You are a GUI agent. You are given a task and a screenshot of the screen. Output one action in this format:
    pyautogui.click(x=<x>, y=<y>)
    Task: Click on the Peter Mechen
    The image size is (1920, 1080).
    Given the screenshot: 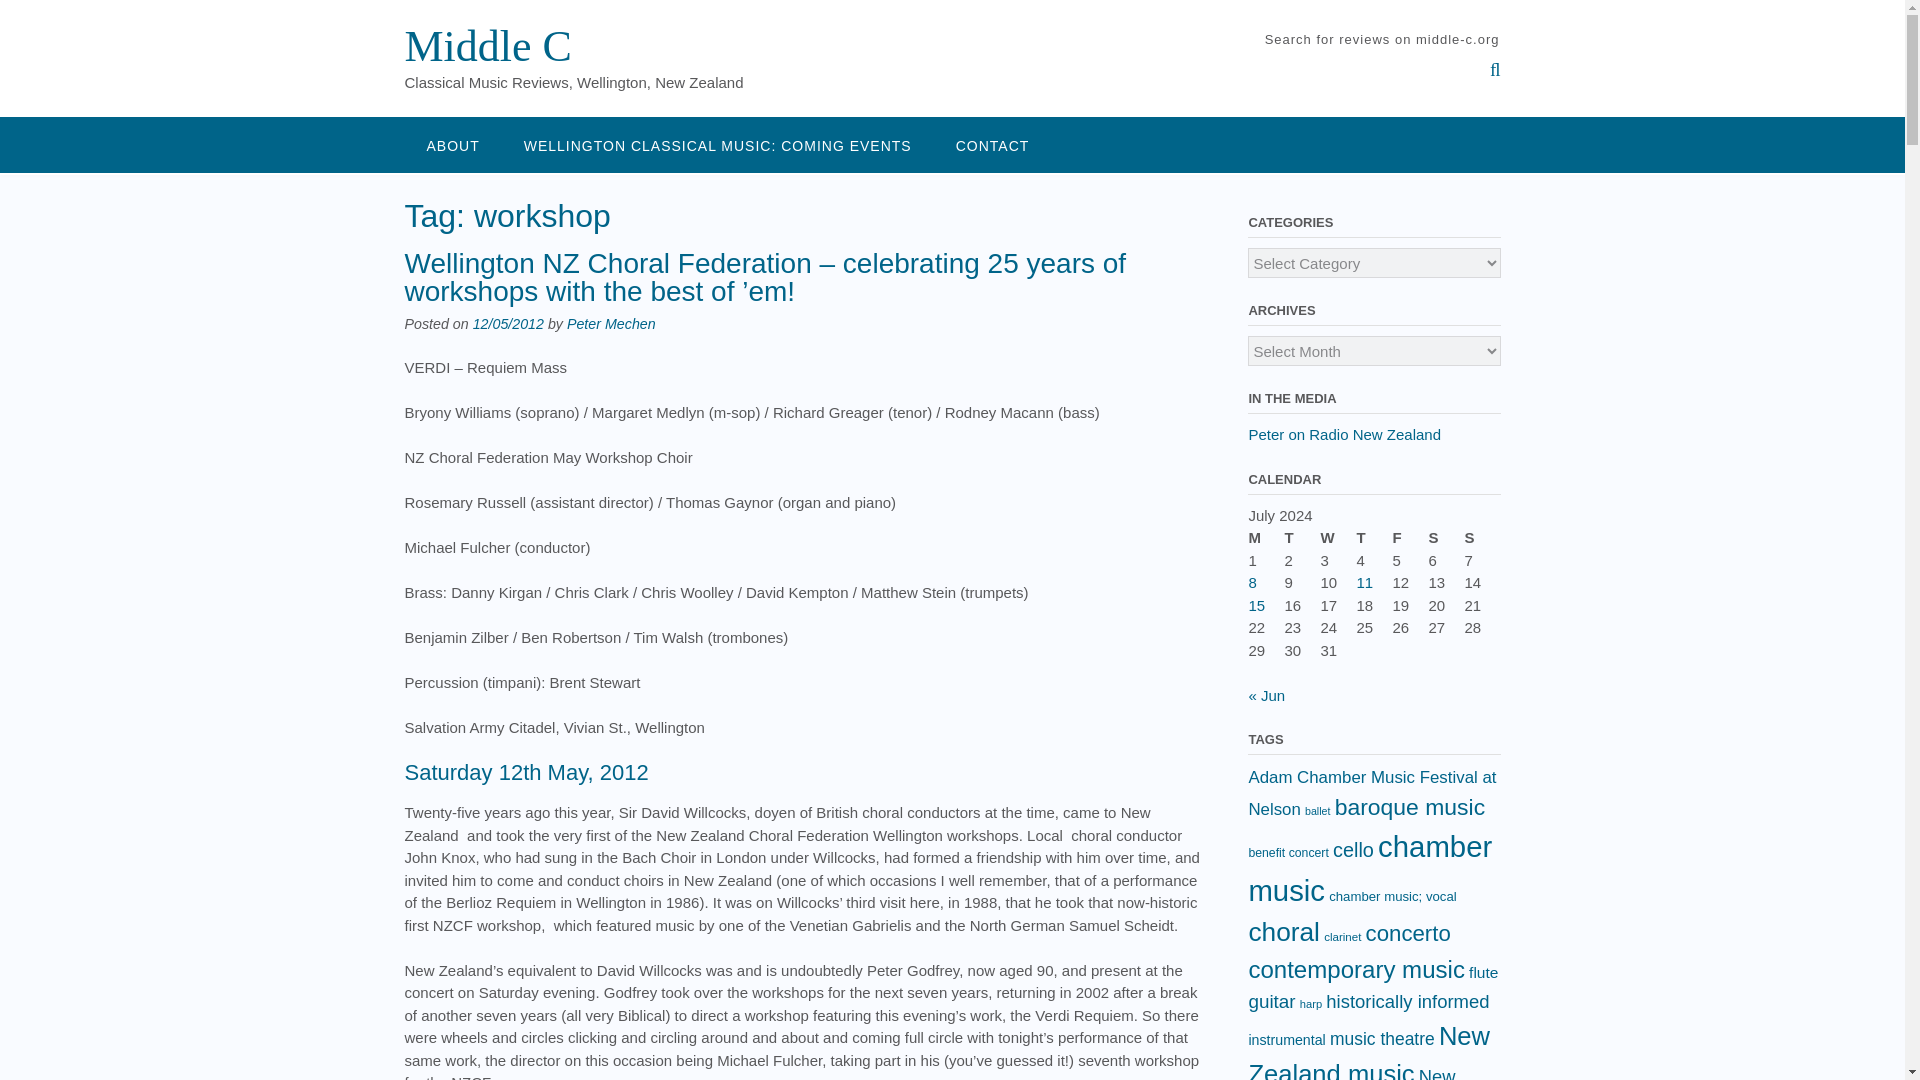 What is the action you would take?
    pyautogui.click(x=611, y=324)
    